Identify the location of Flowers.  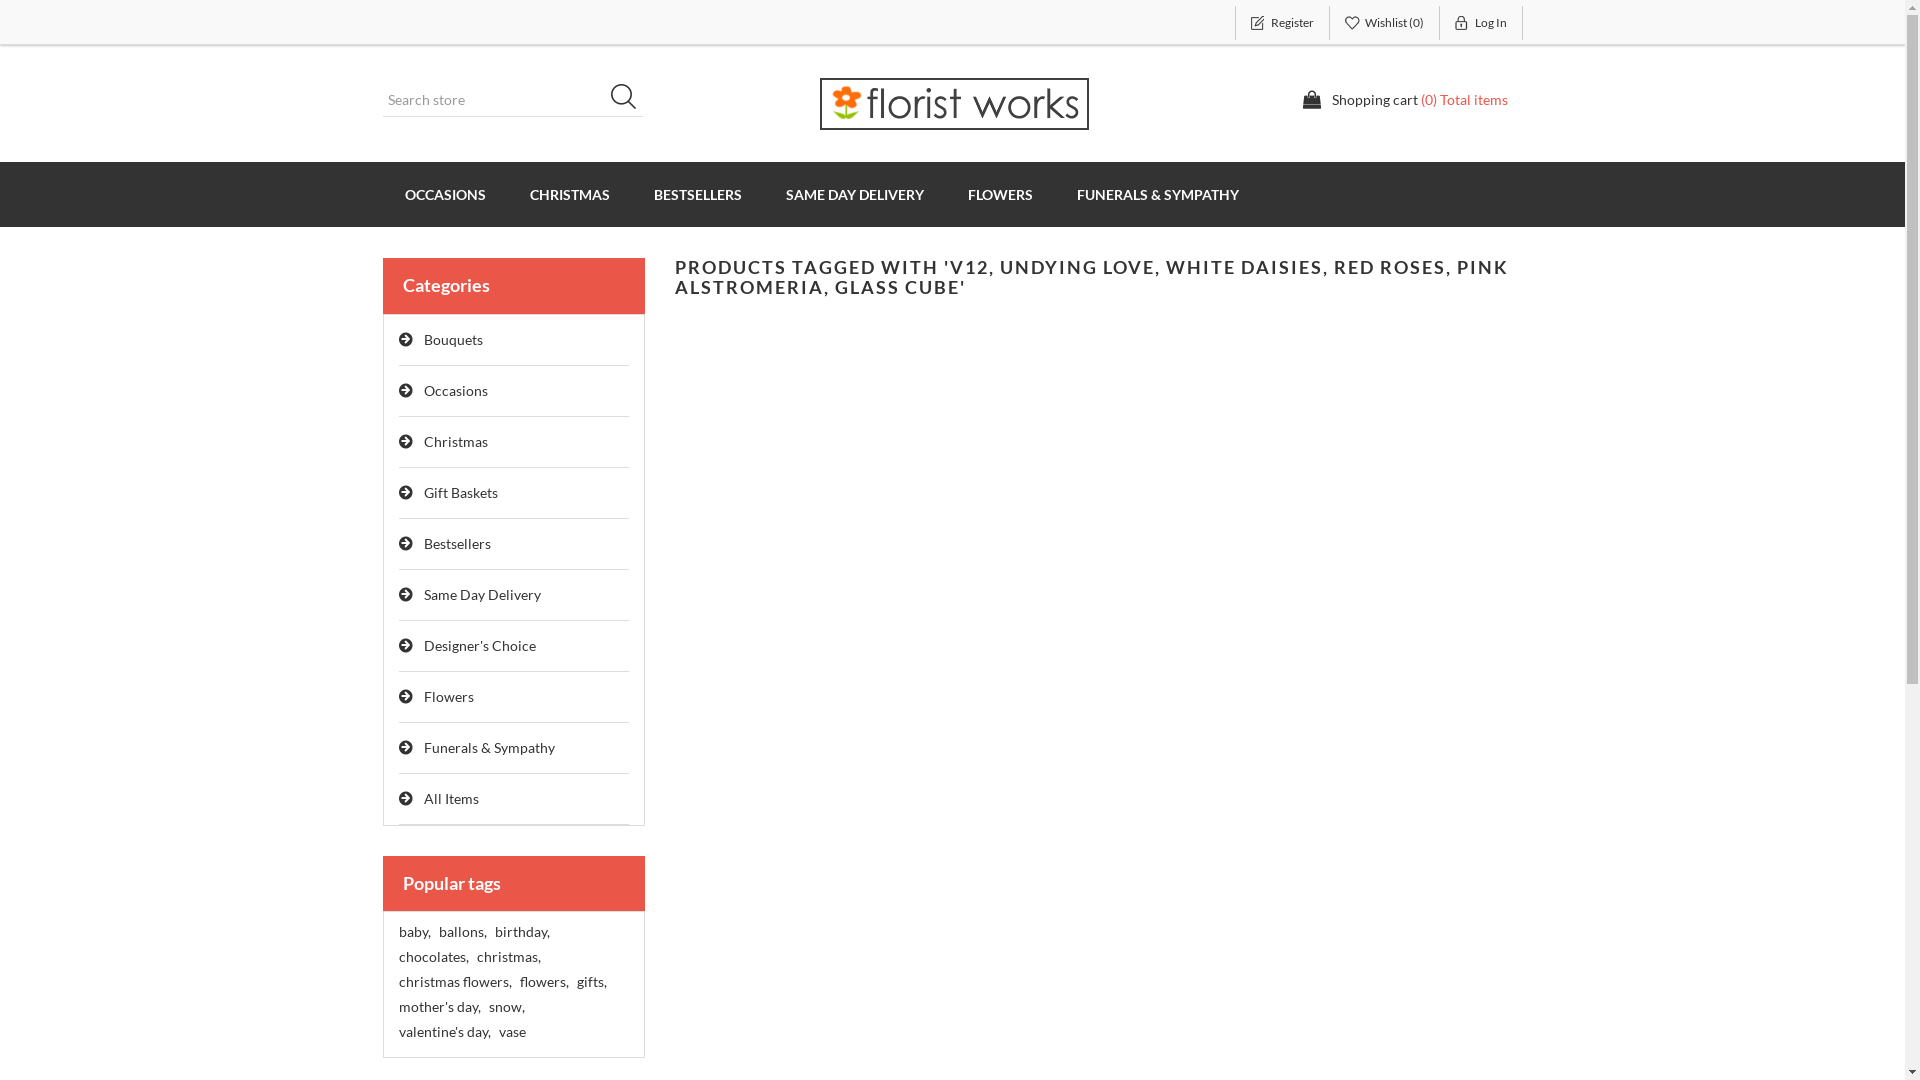
(514, 698).